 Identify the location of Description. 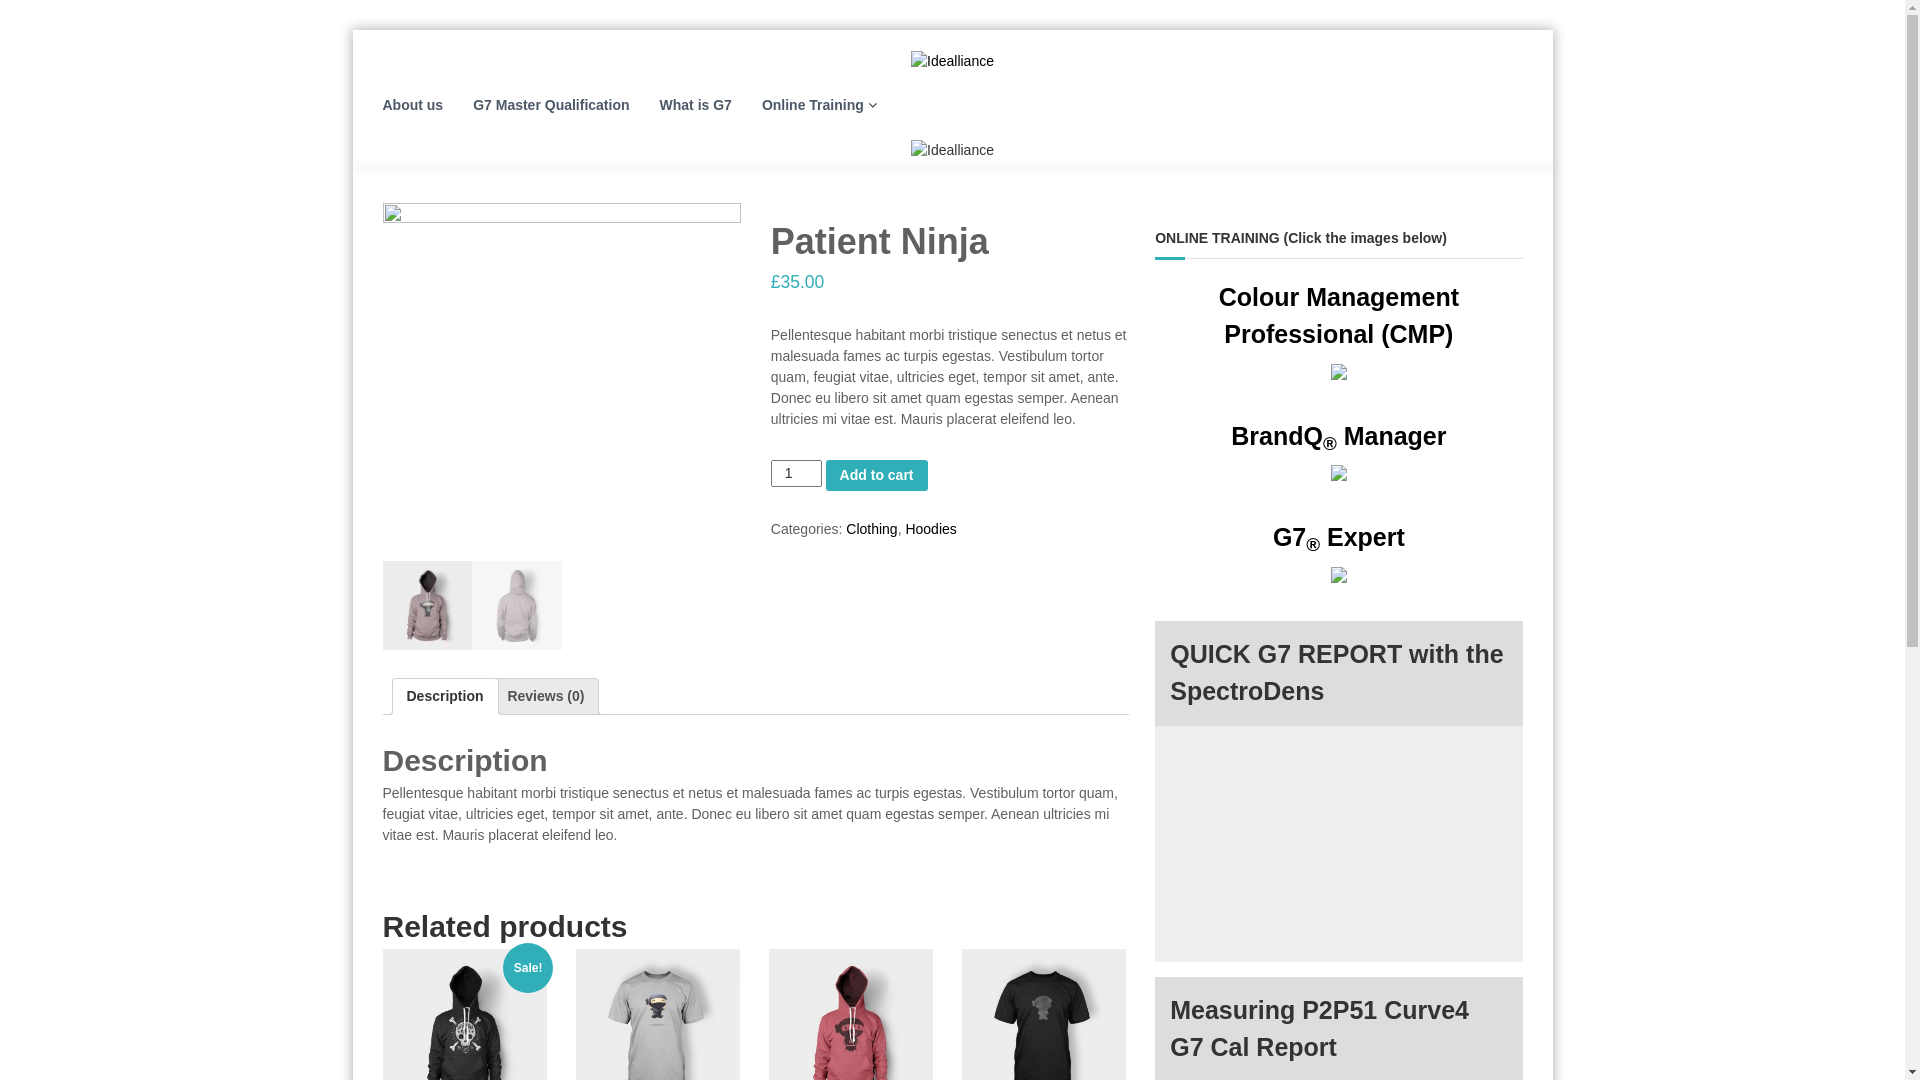
(444, 696).